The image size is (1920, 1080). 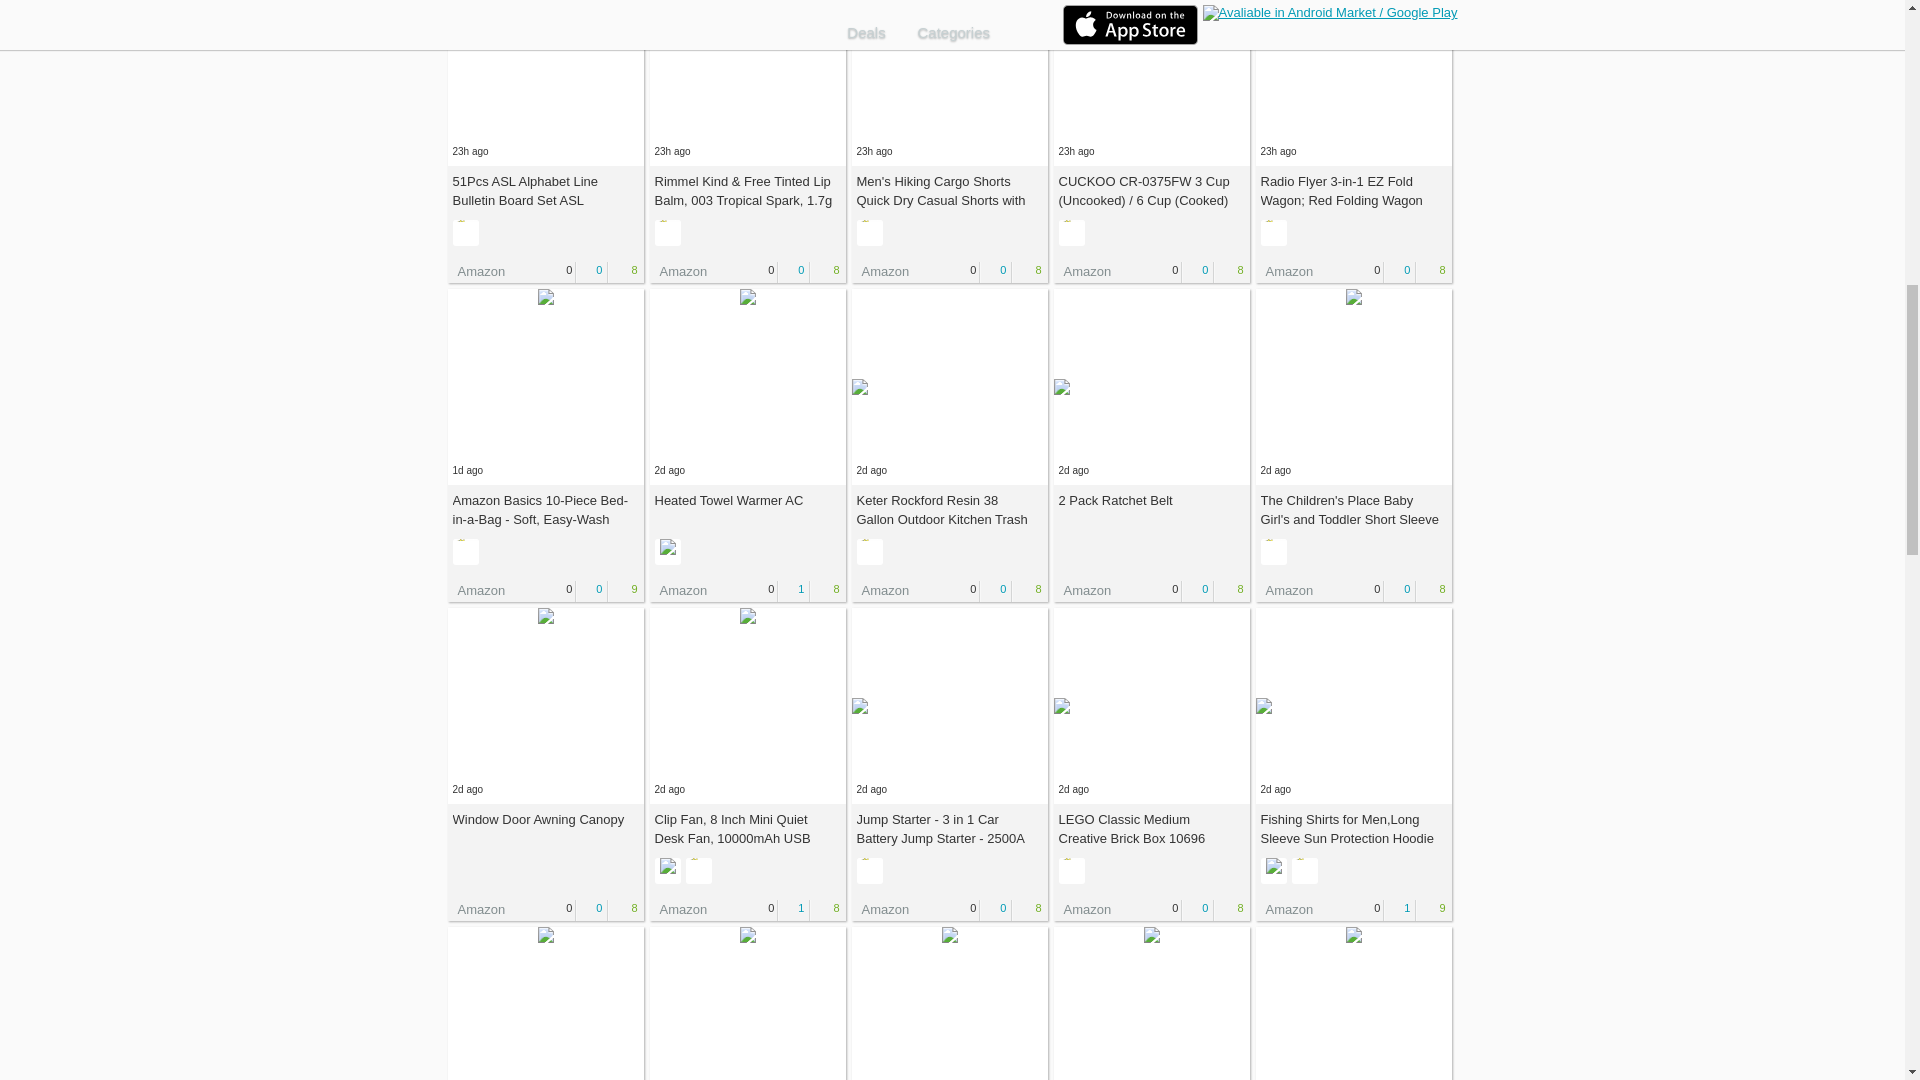 I want to click on Amazon, so click(x=679, y=270).